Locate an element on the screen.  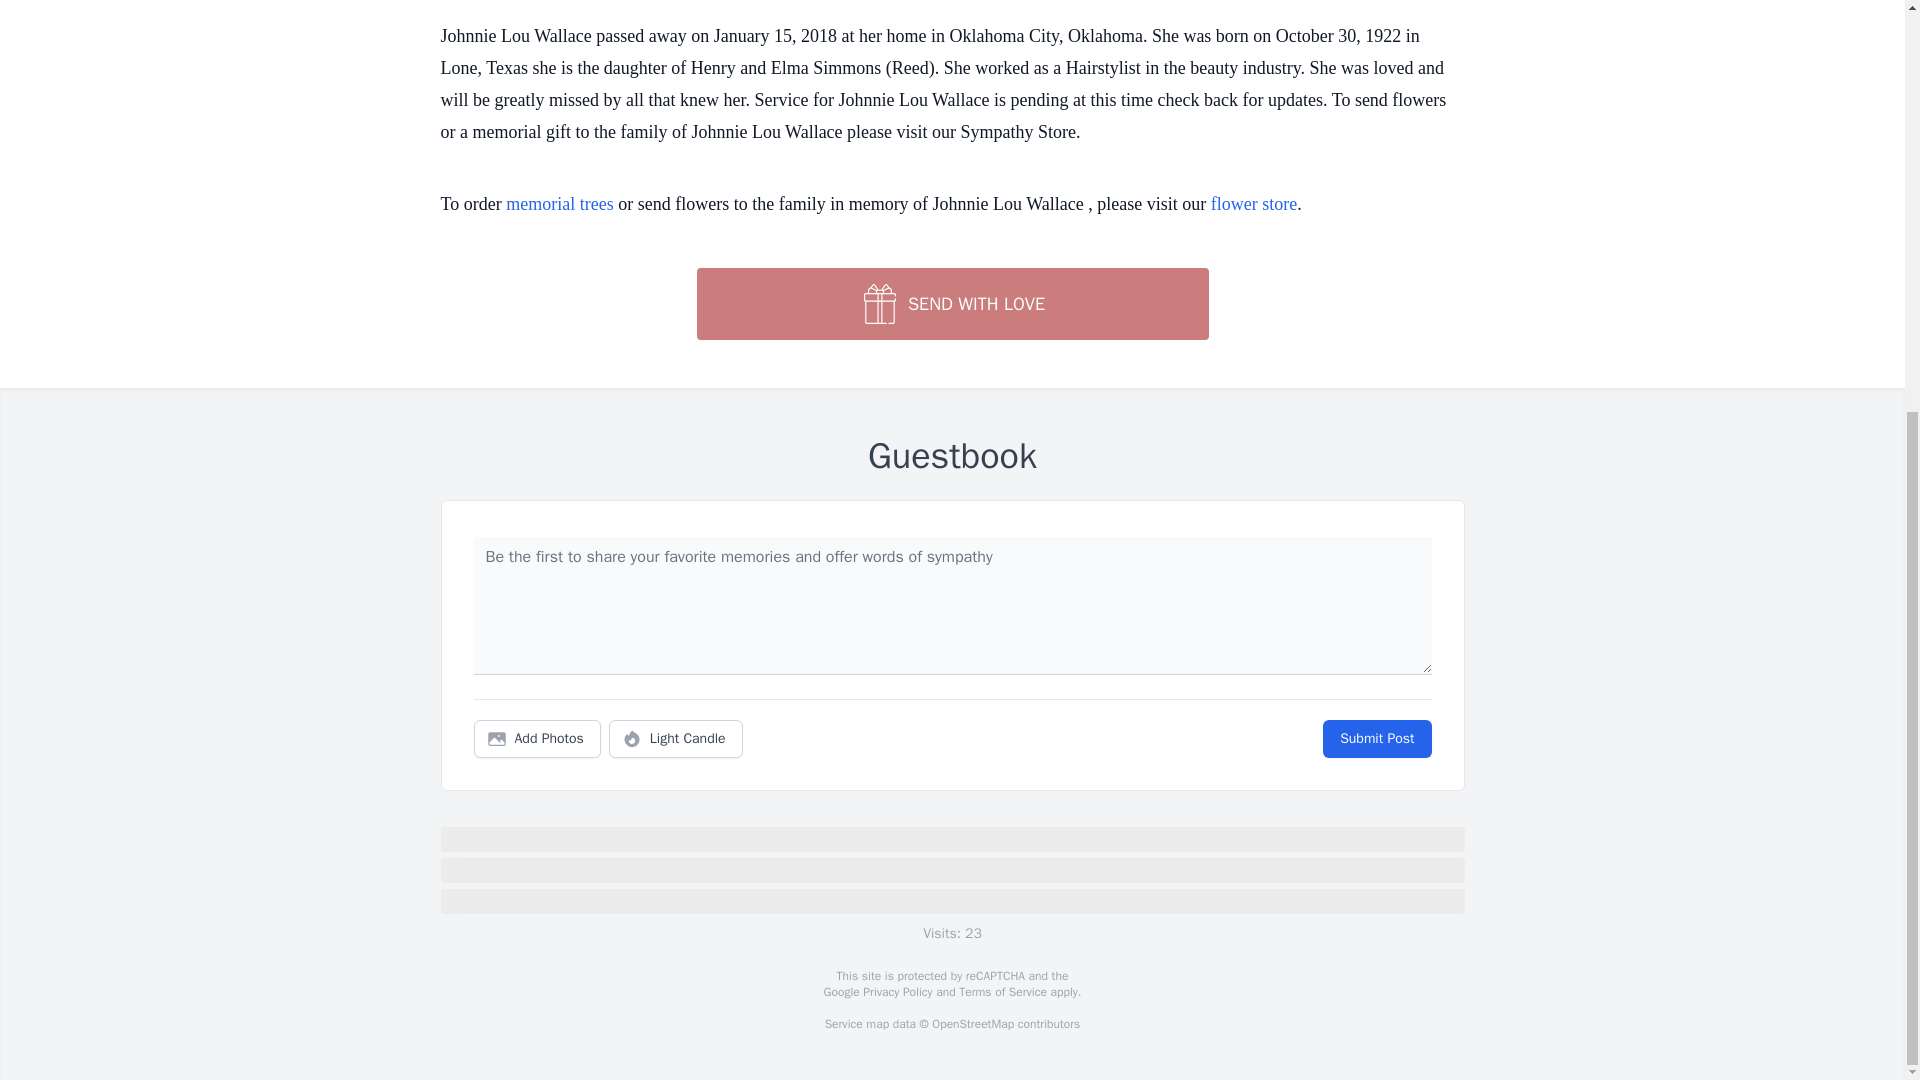
Privacy Policy is located at coordinates (896, 992).